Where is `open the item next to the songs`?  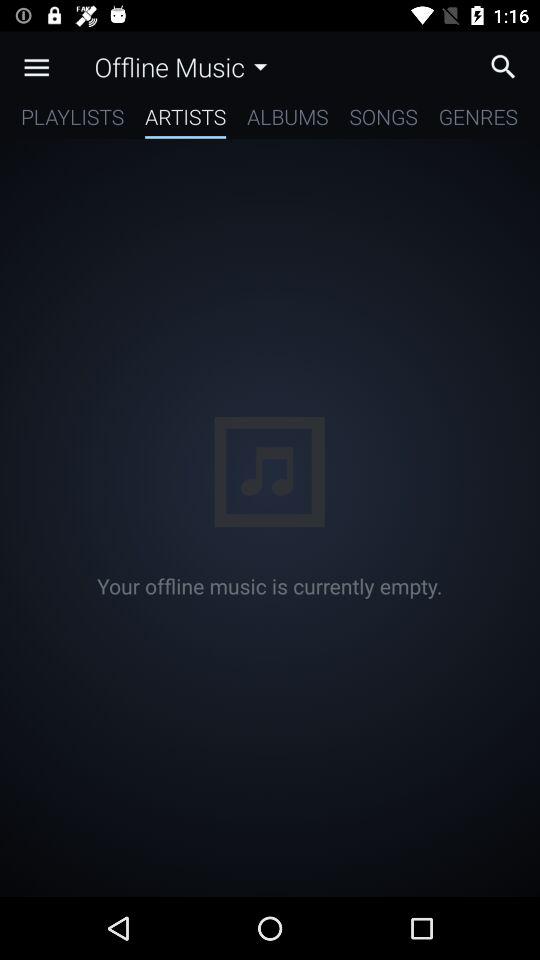 open the item next to the songs is located at coordinates (288, 120).